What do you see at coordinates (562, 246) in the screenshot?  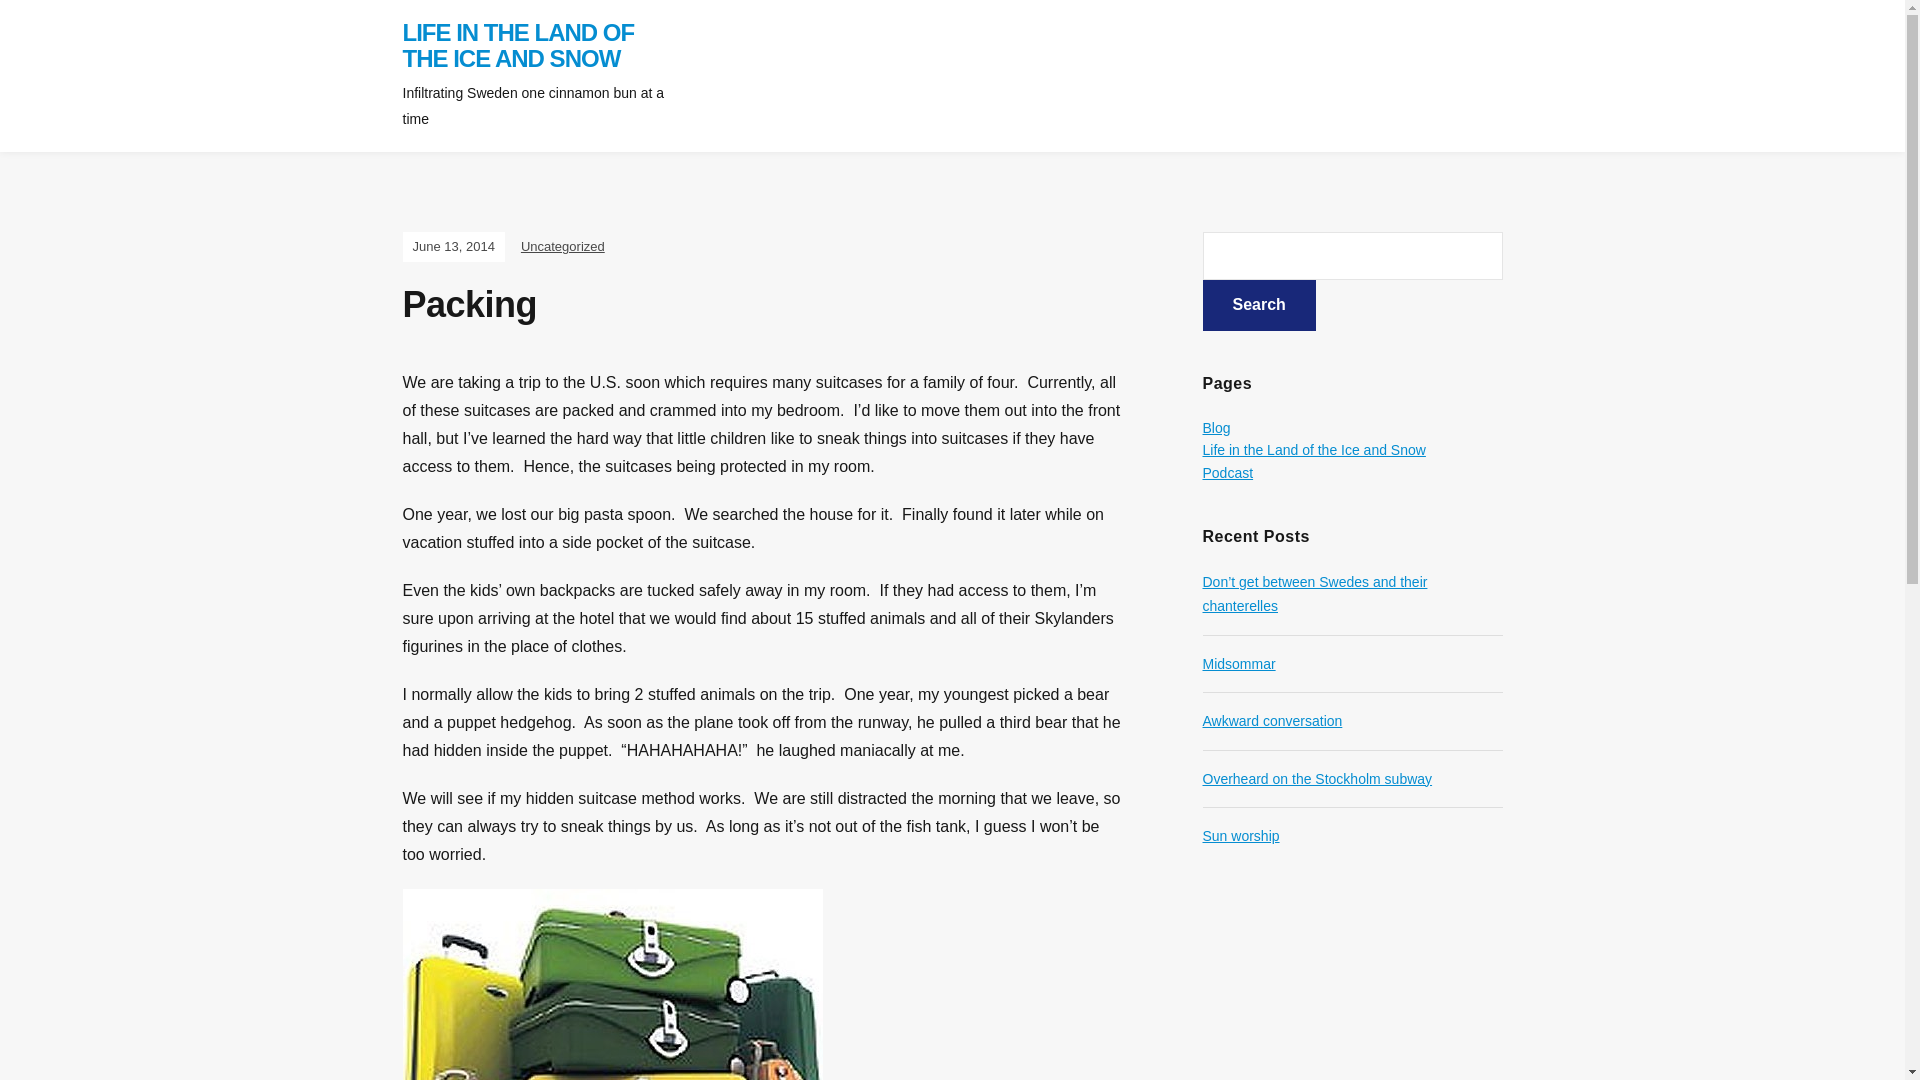 I see `Uncategorized` at bounding box center [562, 246].